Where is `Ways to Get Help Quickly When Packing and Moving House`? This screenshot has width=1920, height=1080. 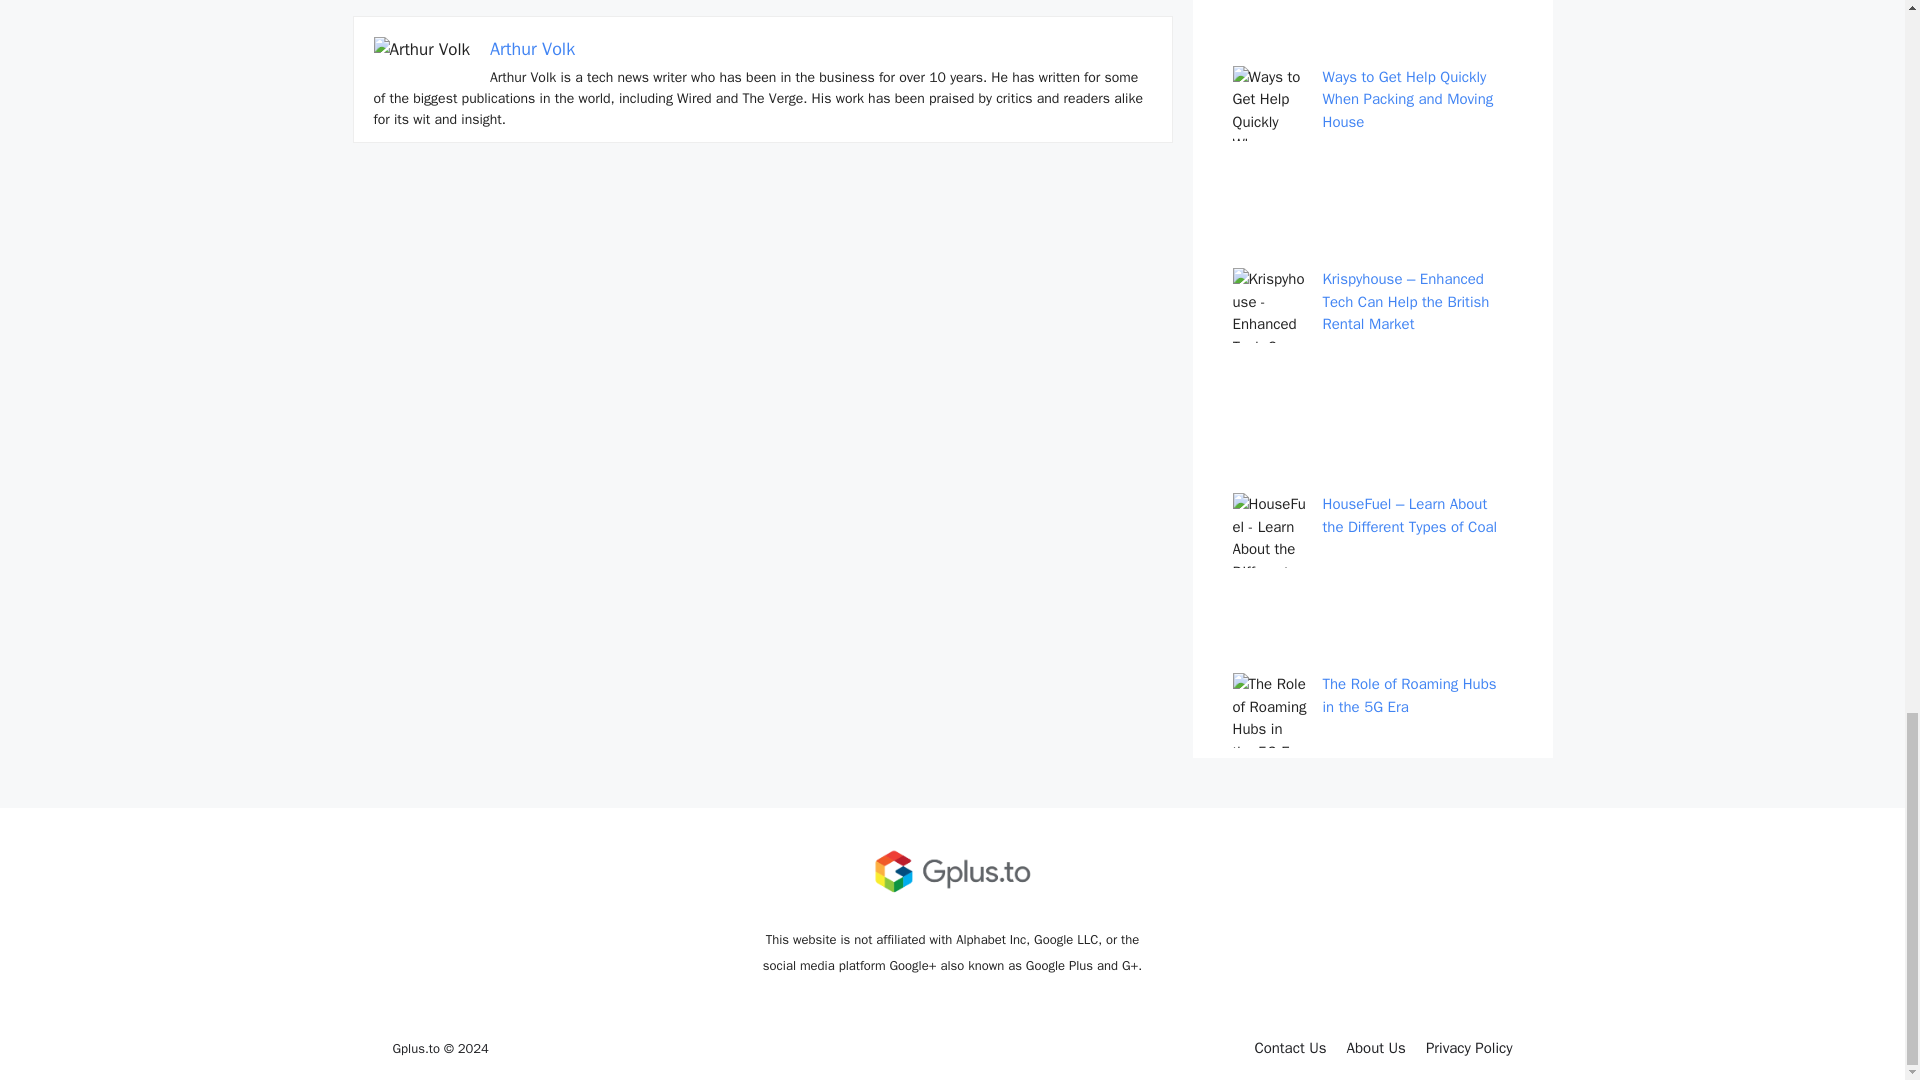
Ways to Get Help Quickly When Packing and Moving House is located at coordinates (1408, 98).